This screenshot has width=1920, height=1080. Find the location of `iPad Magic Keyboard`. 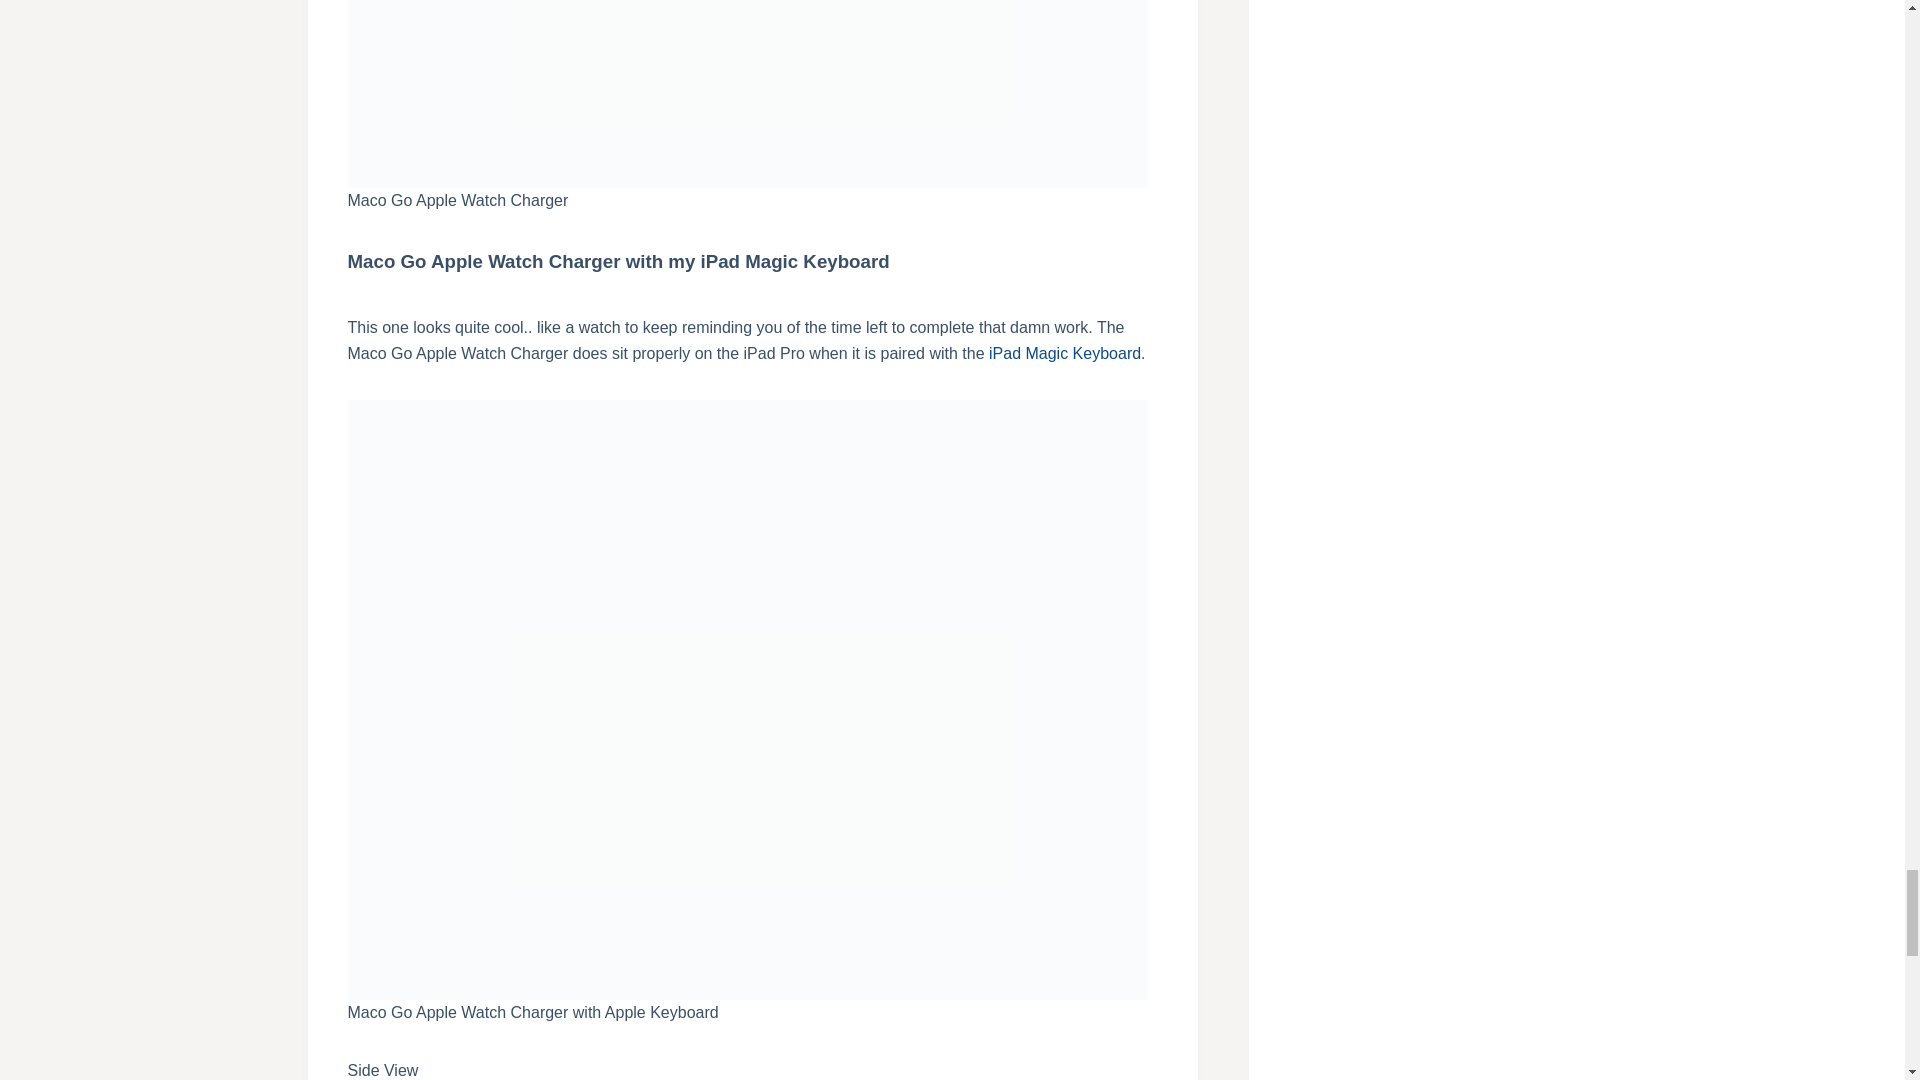

iPad Magic Keyboard is located at coordinates (1064, 352).